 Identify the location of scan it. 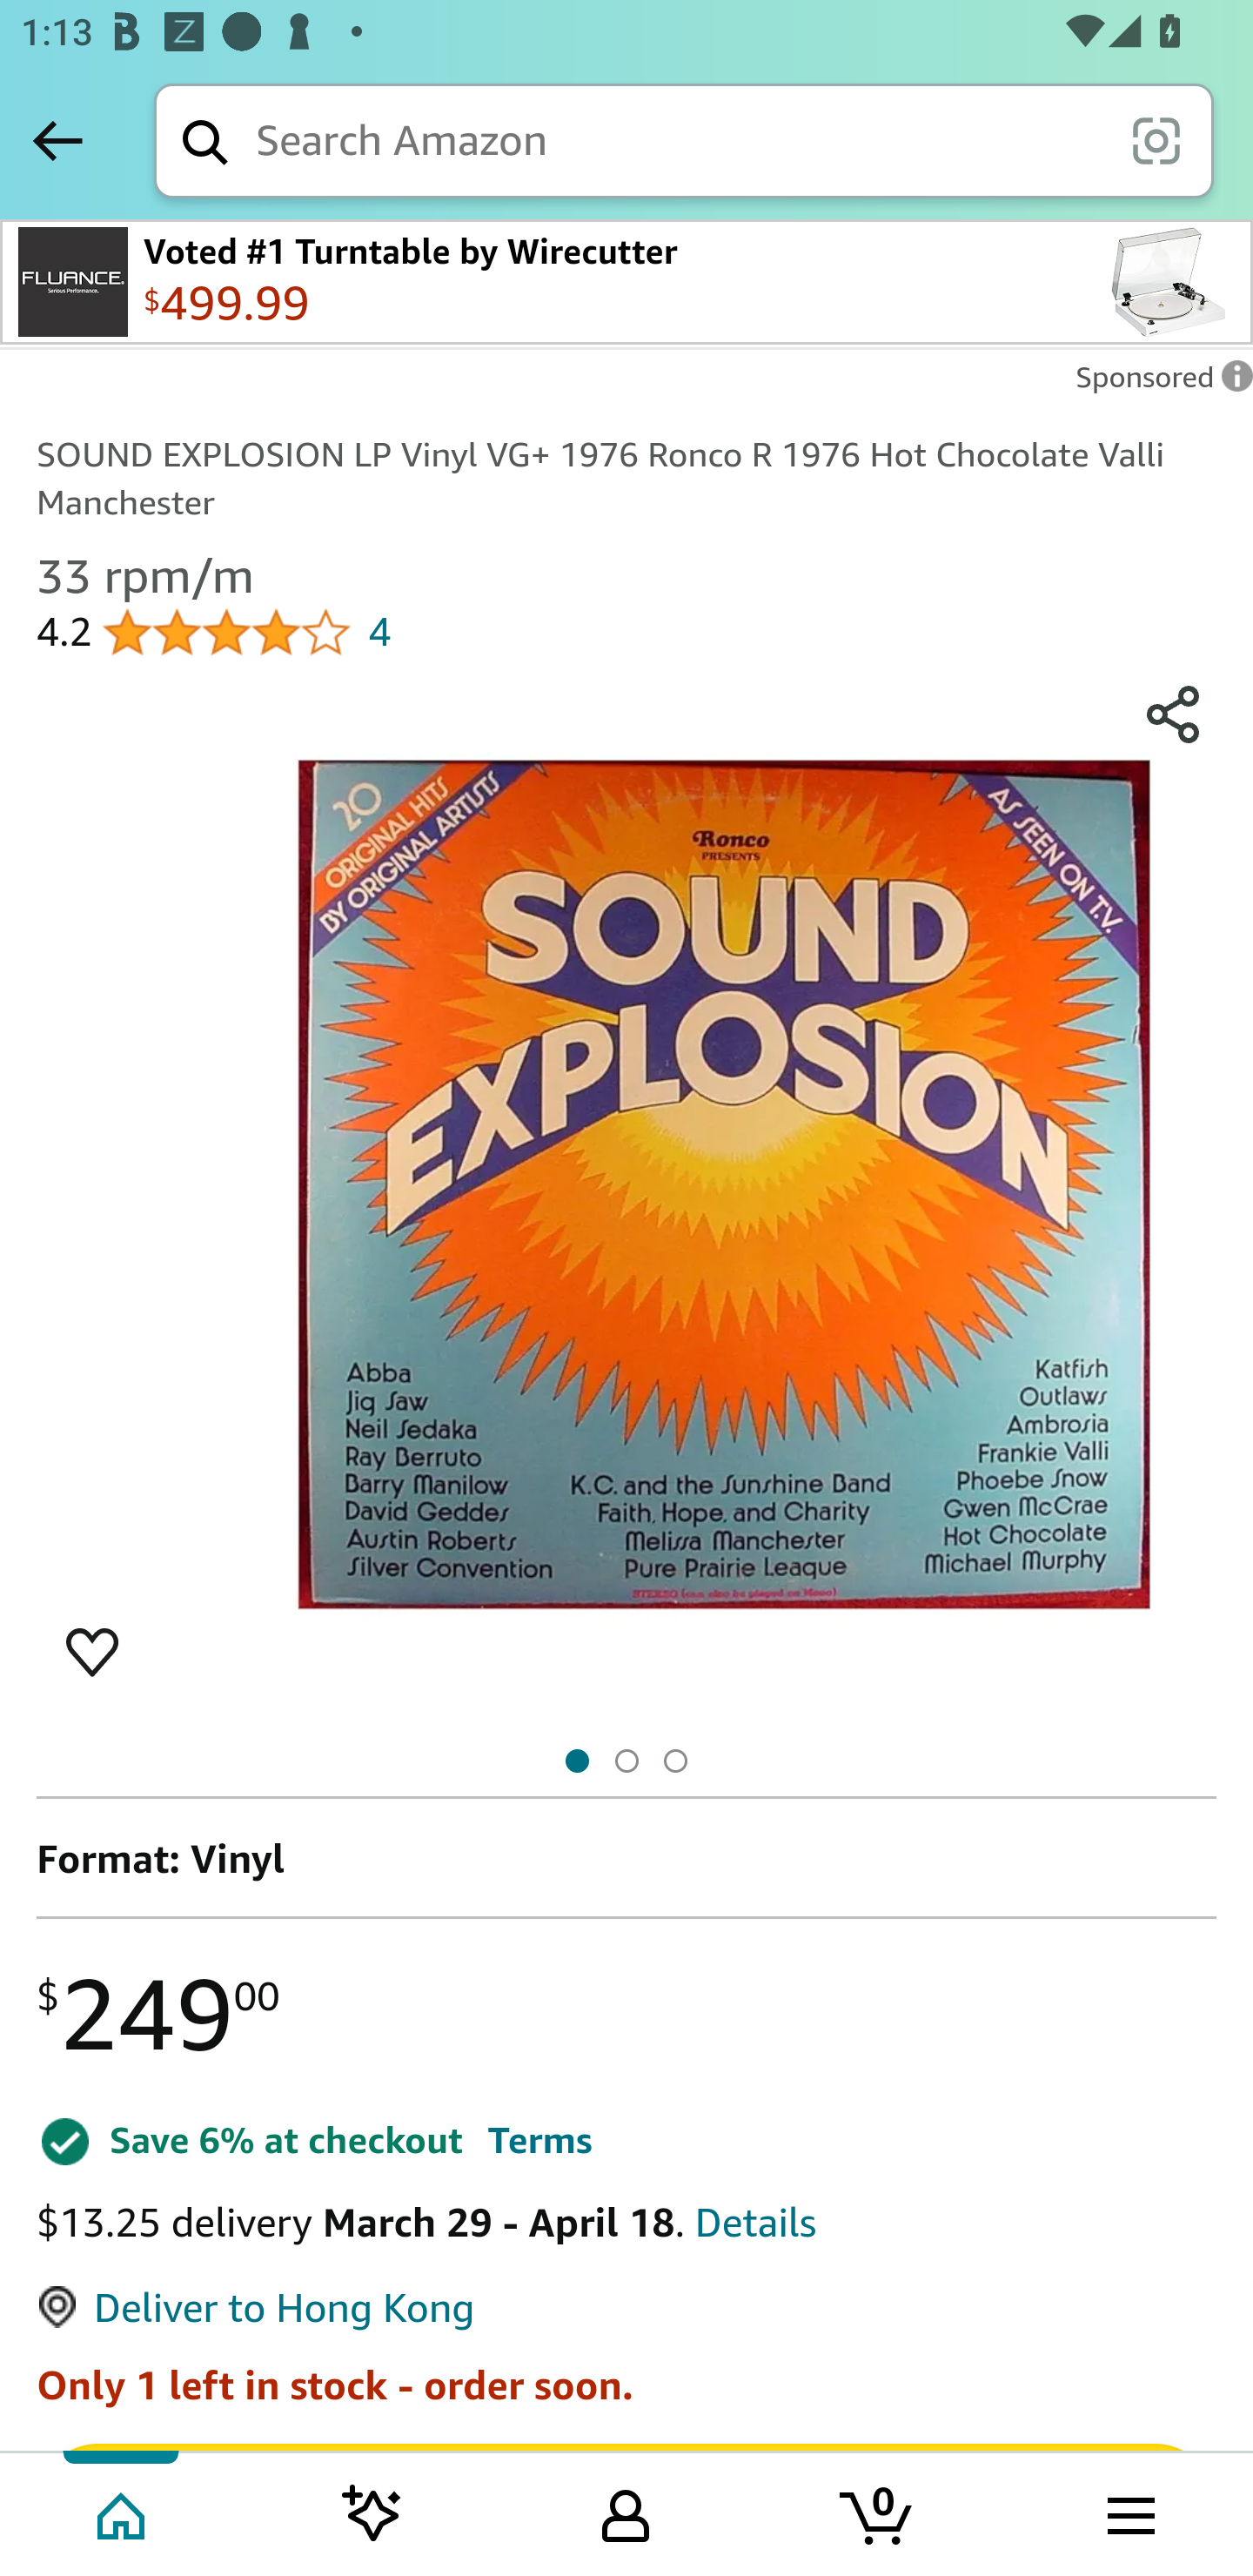
(1156, 139).